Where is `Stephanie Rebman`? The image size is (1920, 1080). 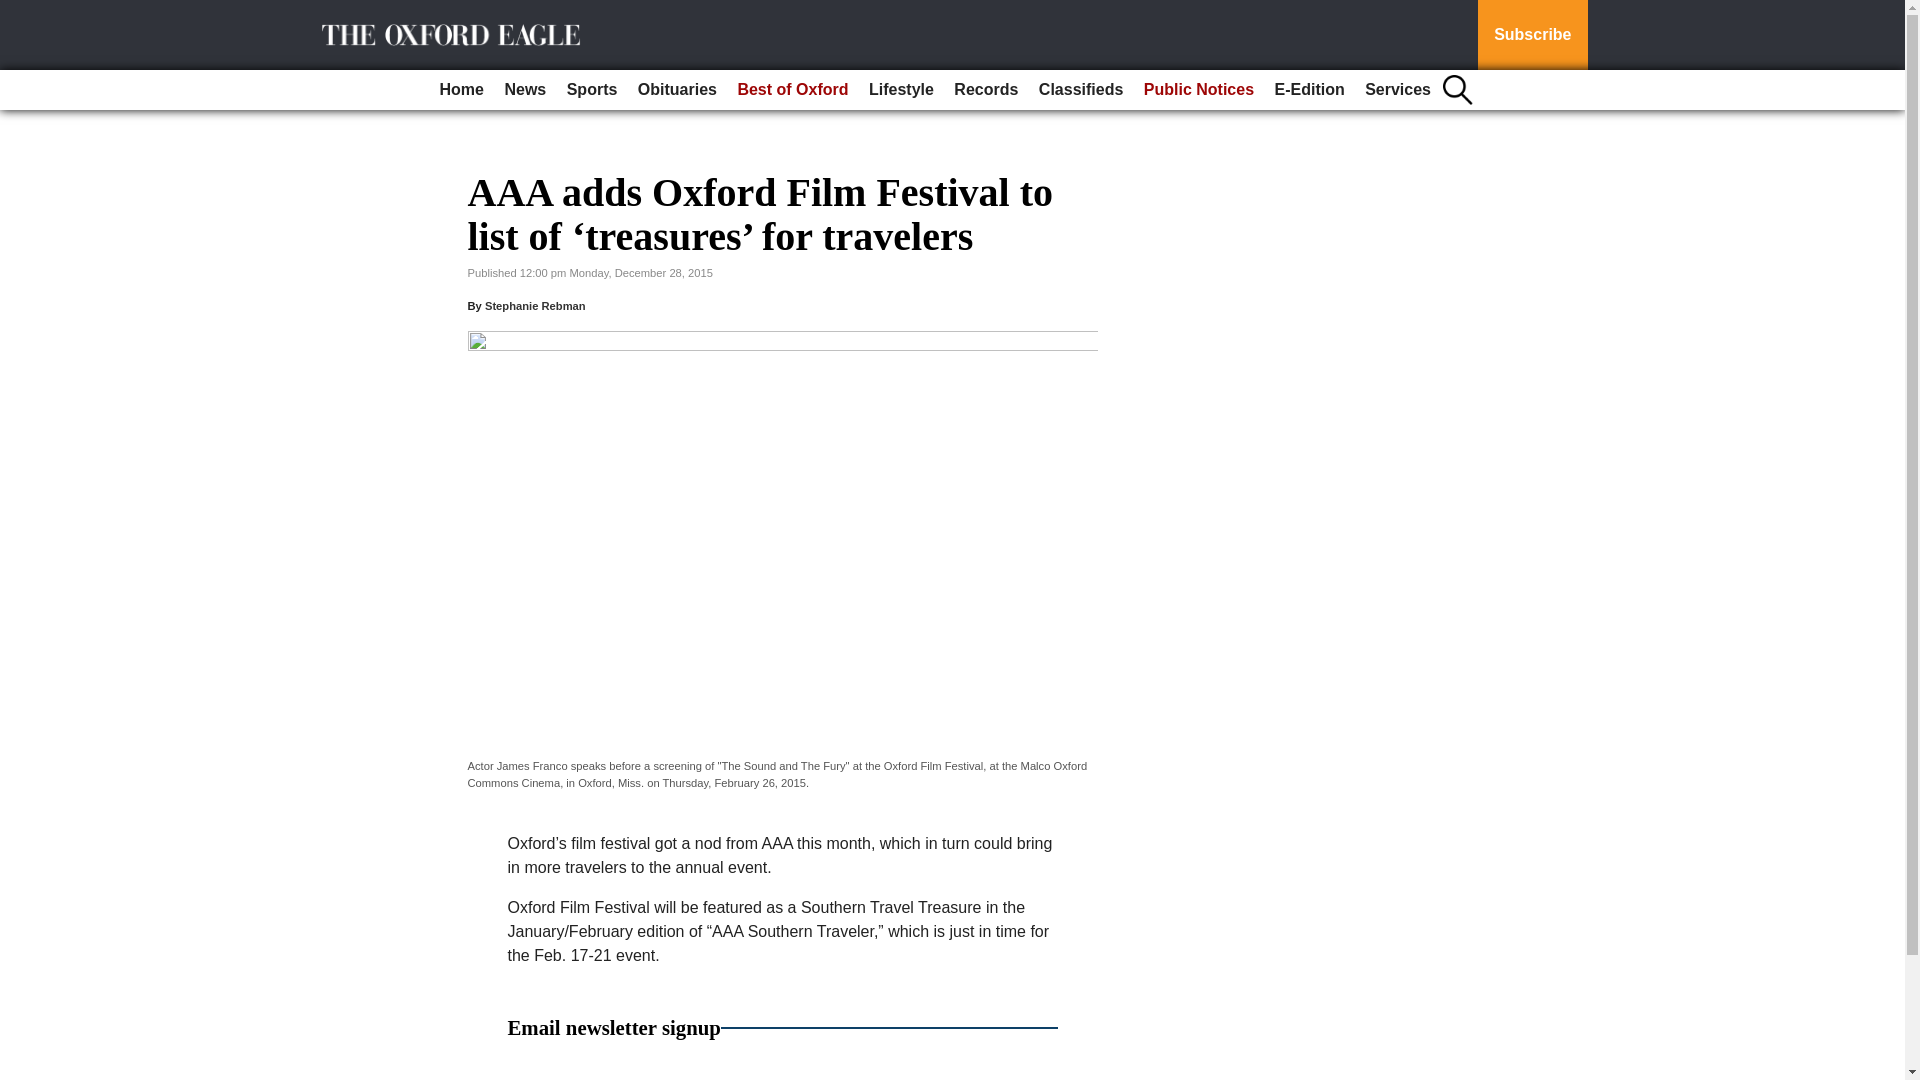 Stephanie Rebman is located at coordinates (535, 306).